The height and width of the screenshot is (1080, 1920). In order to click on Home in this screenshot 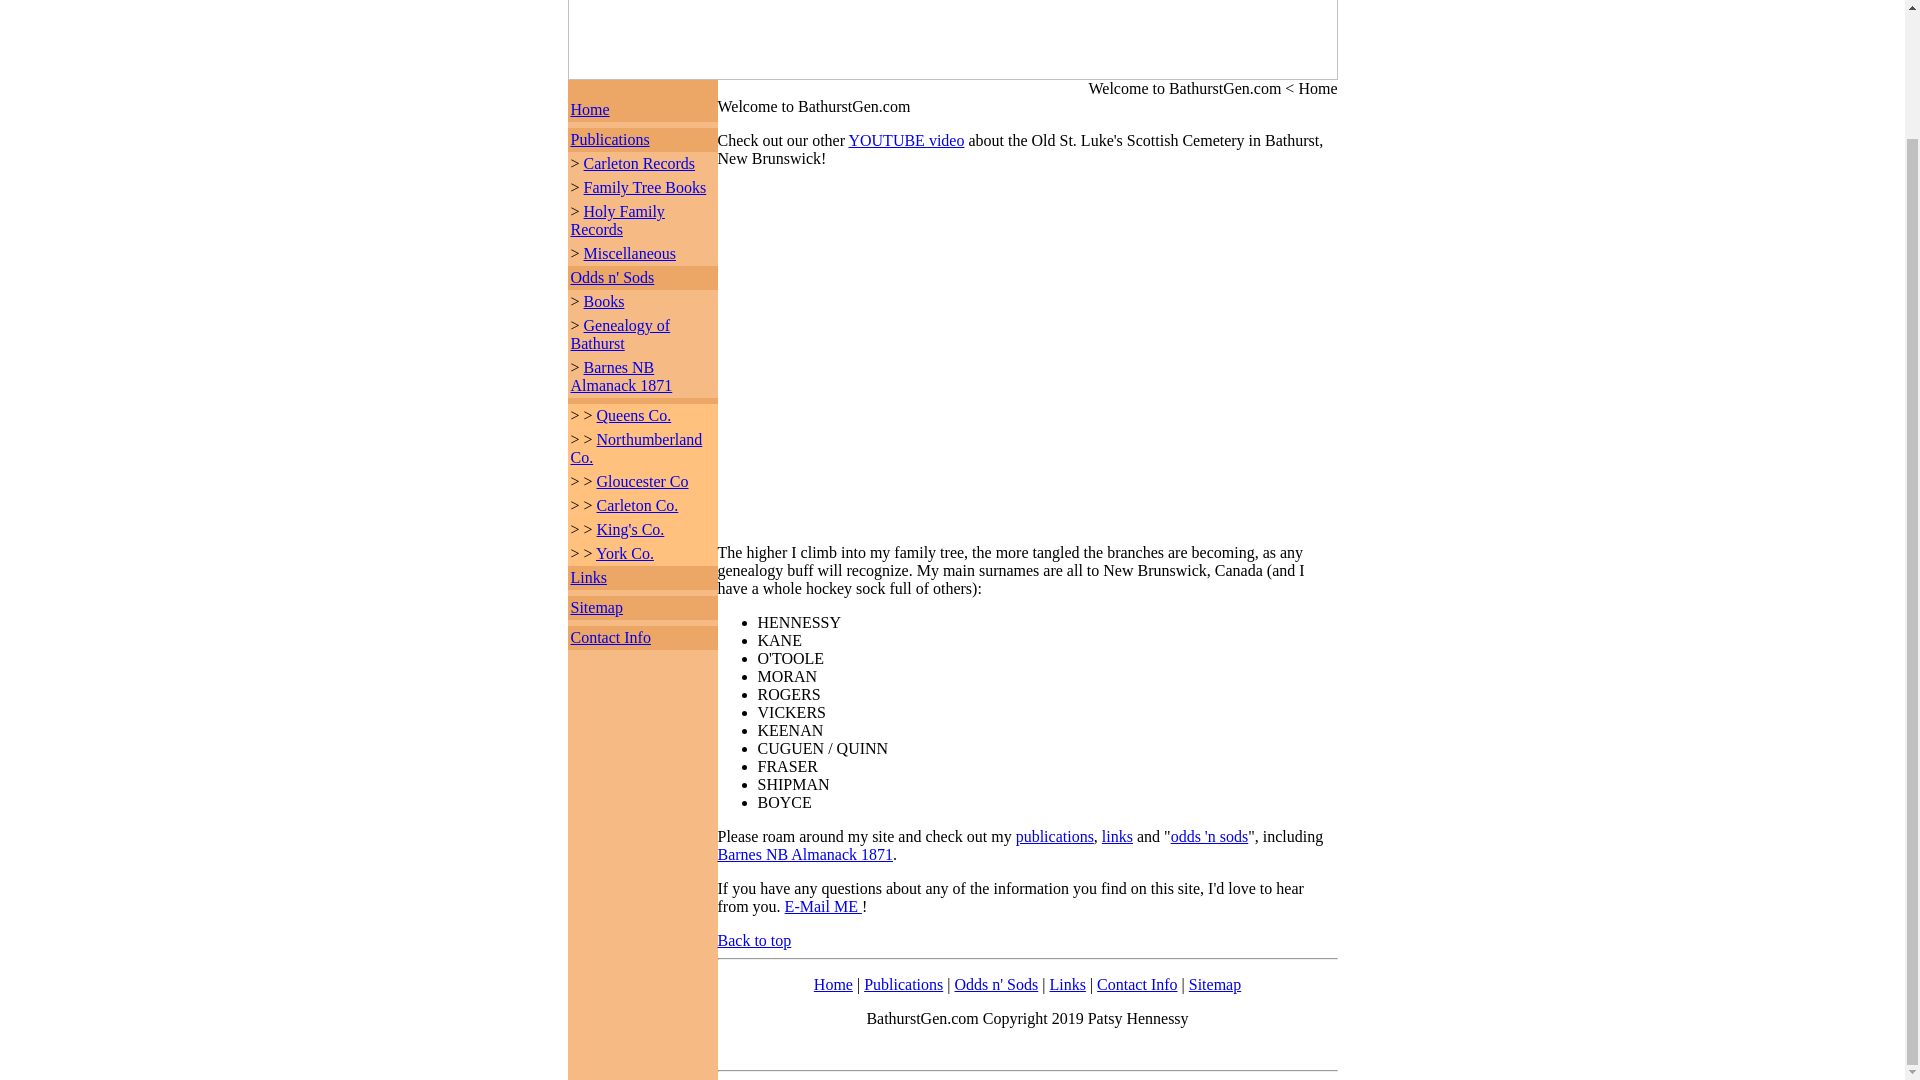, I will do `click(833, 984)`.